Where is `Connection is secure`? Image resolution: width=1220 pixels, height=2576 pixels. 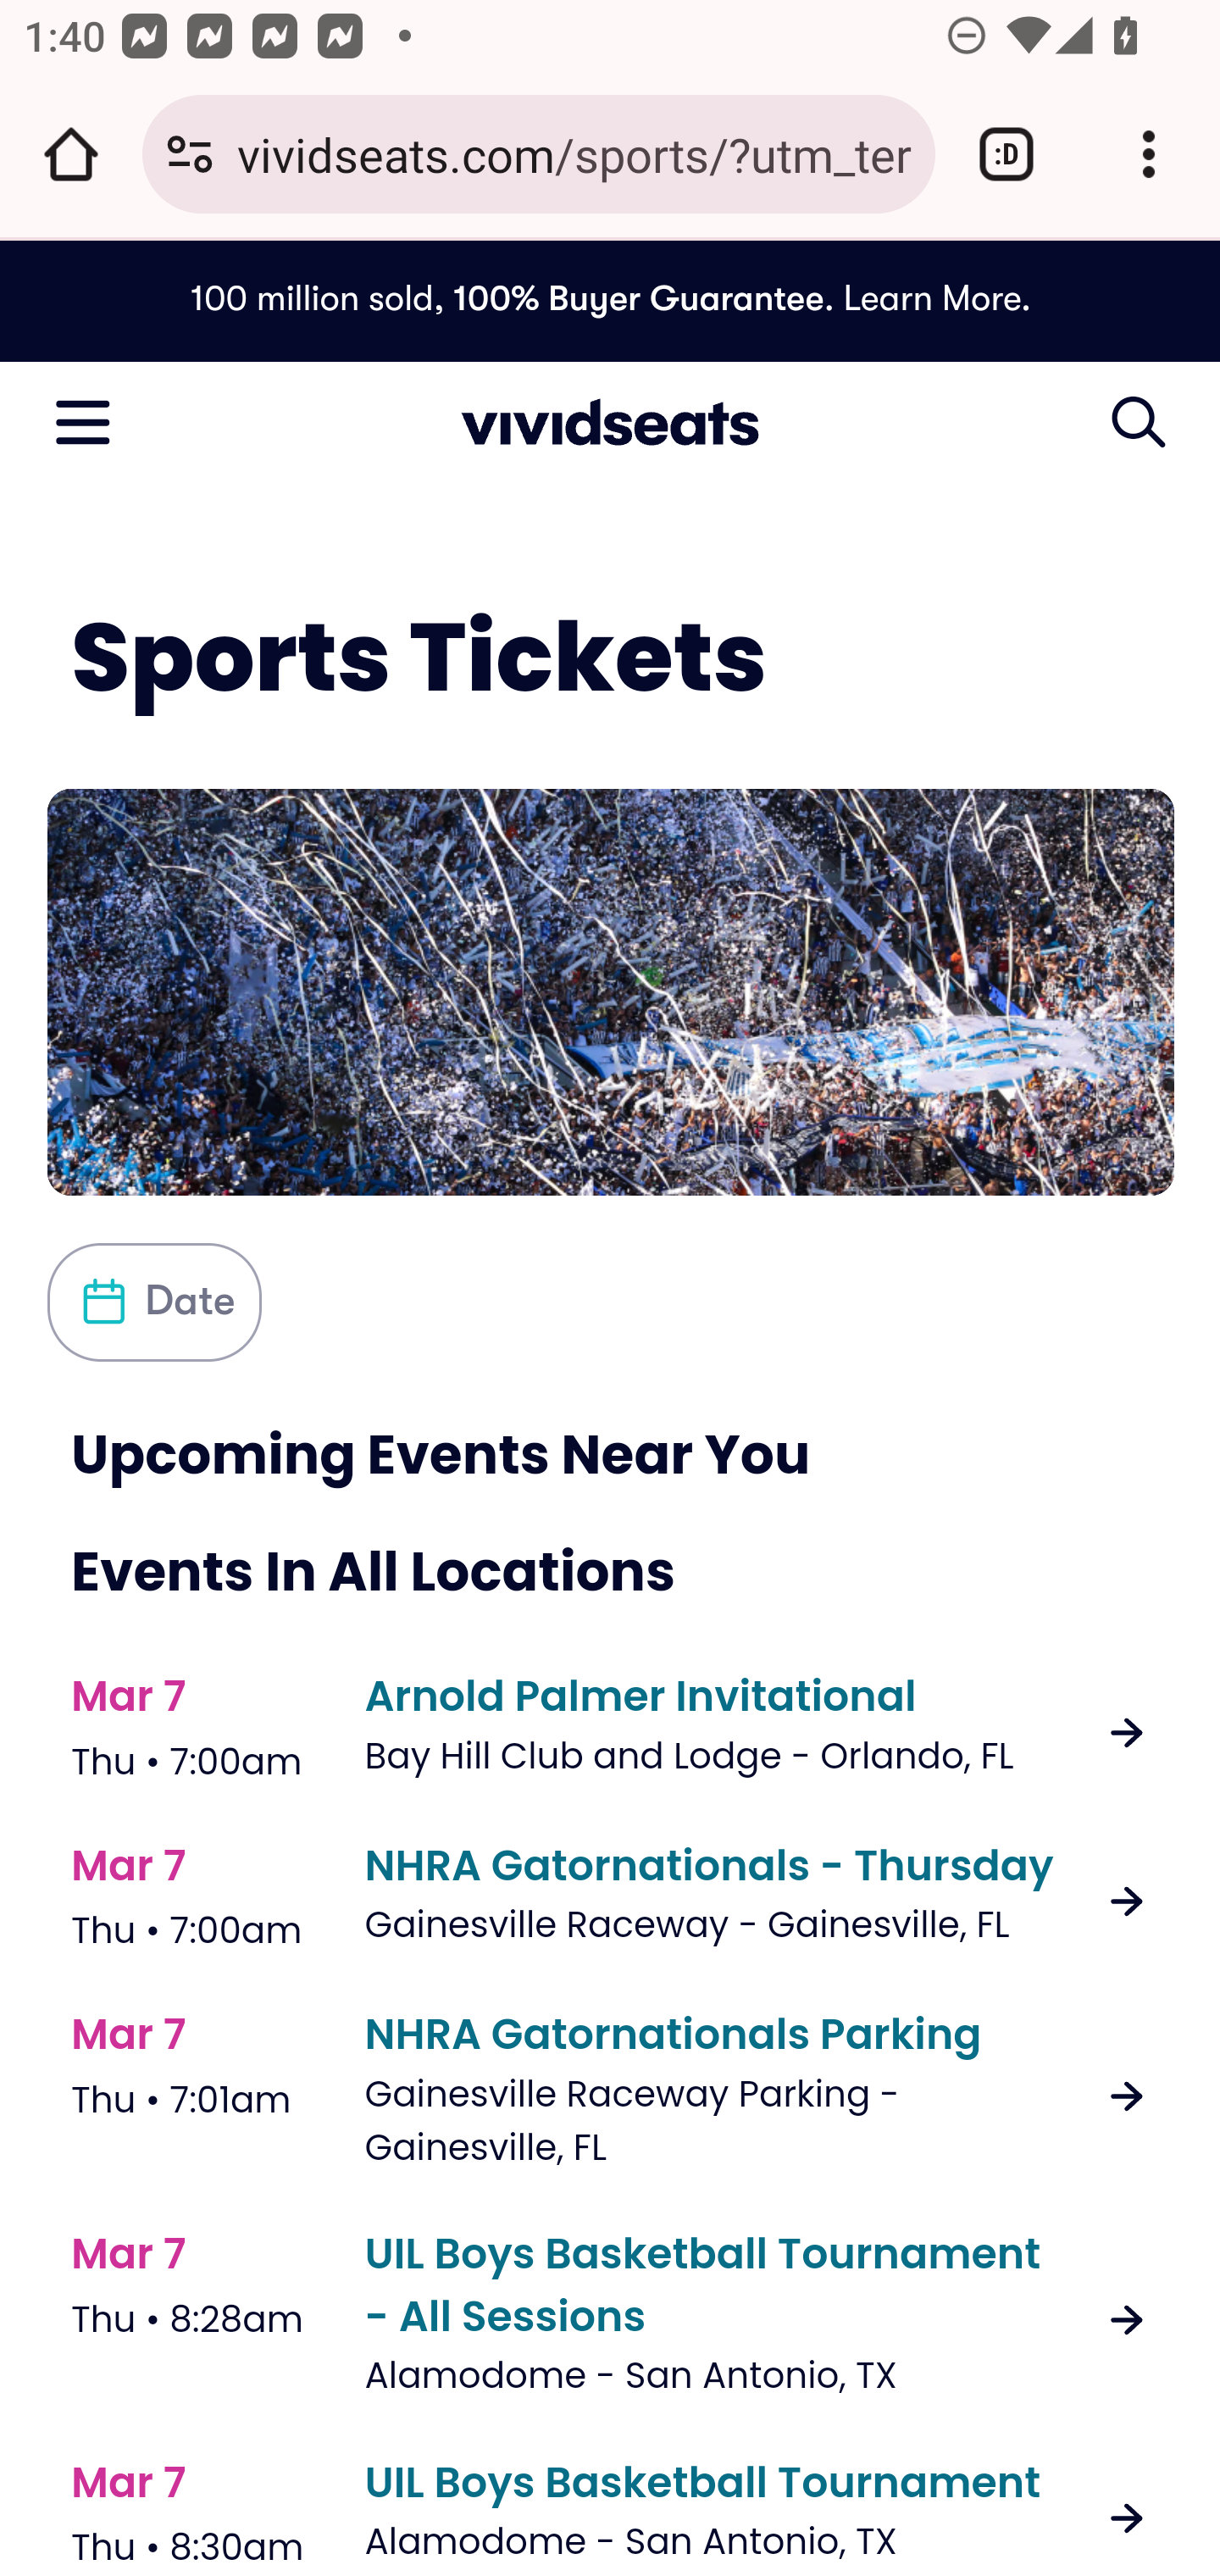 Connection is secure is located at coordinates (190, 154).